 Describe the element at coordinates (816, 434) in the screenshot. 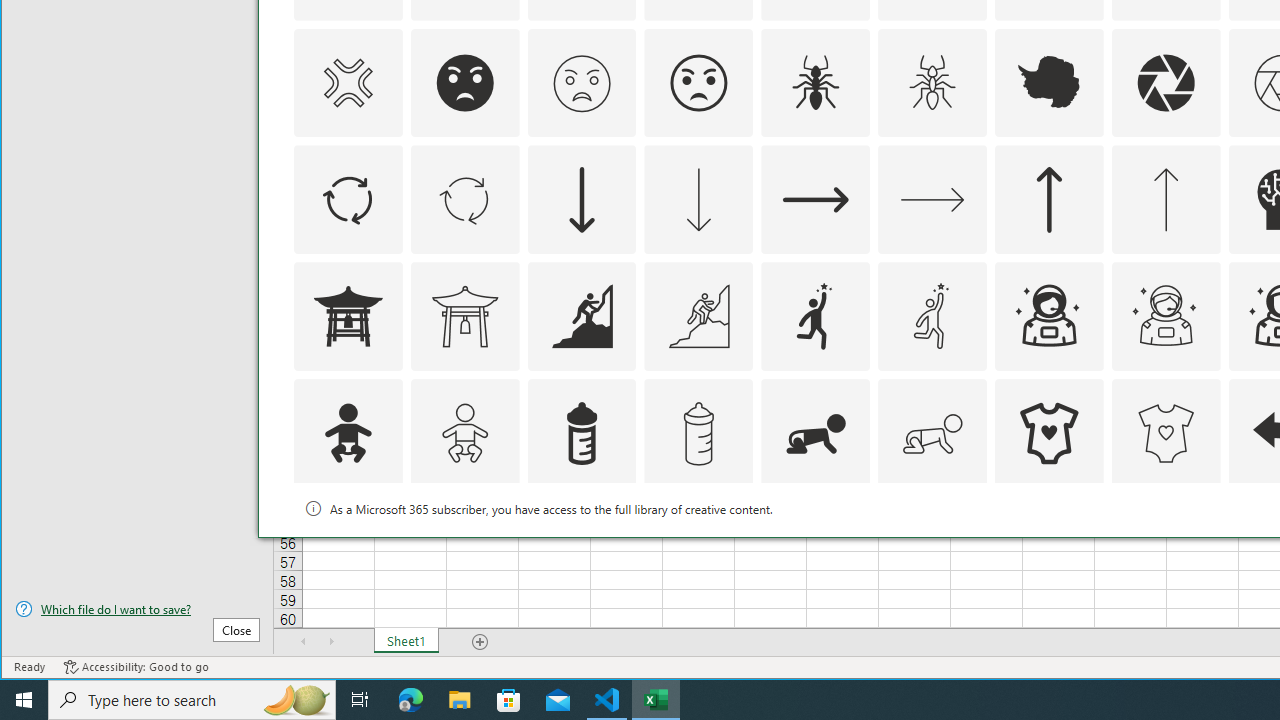

I see `AutomationID: Icons_BabyCrawling` at that location.